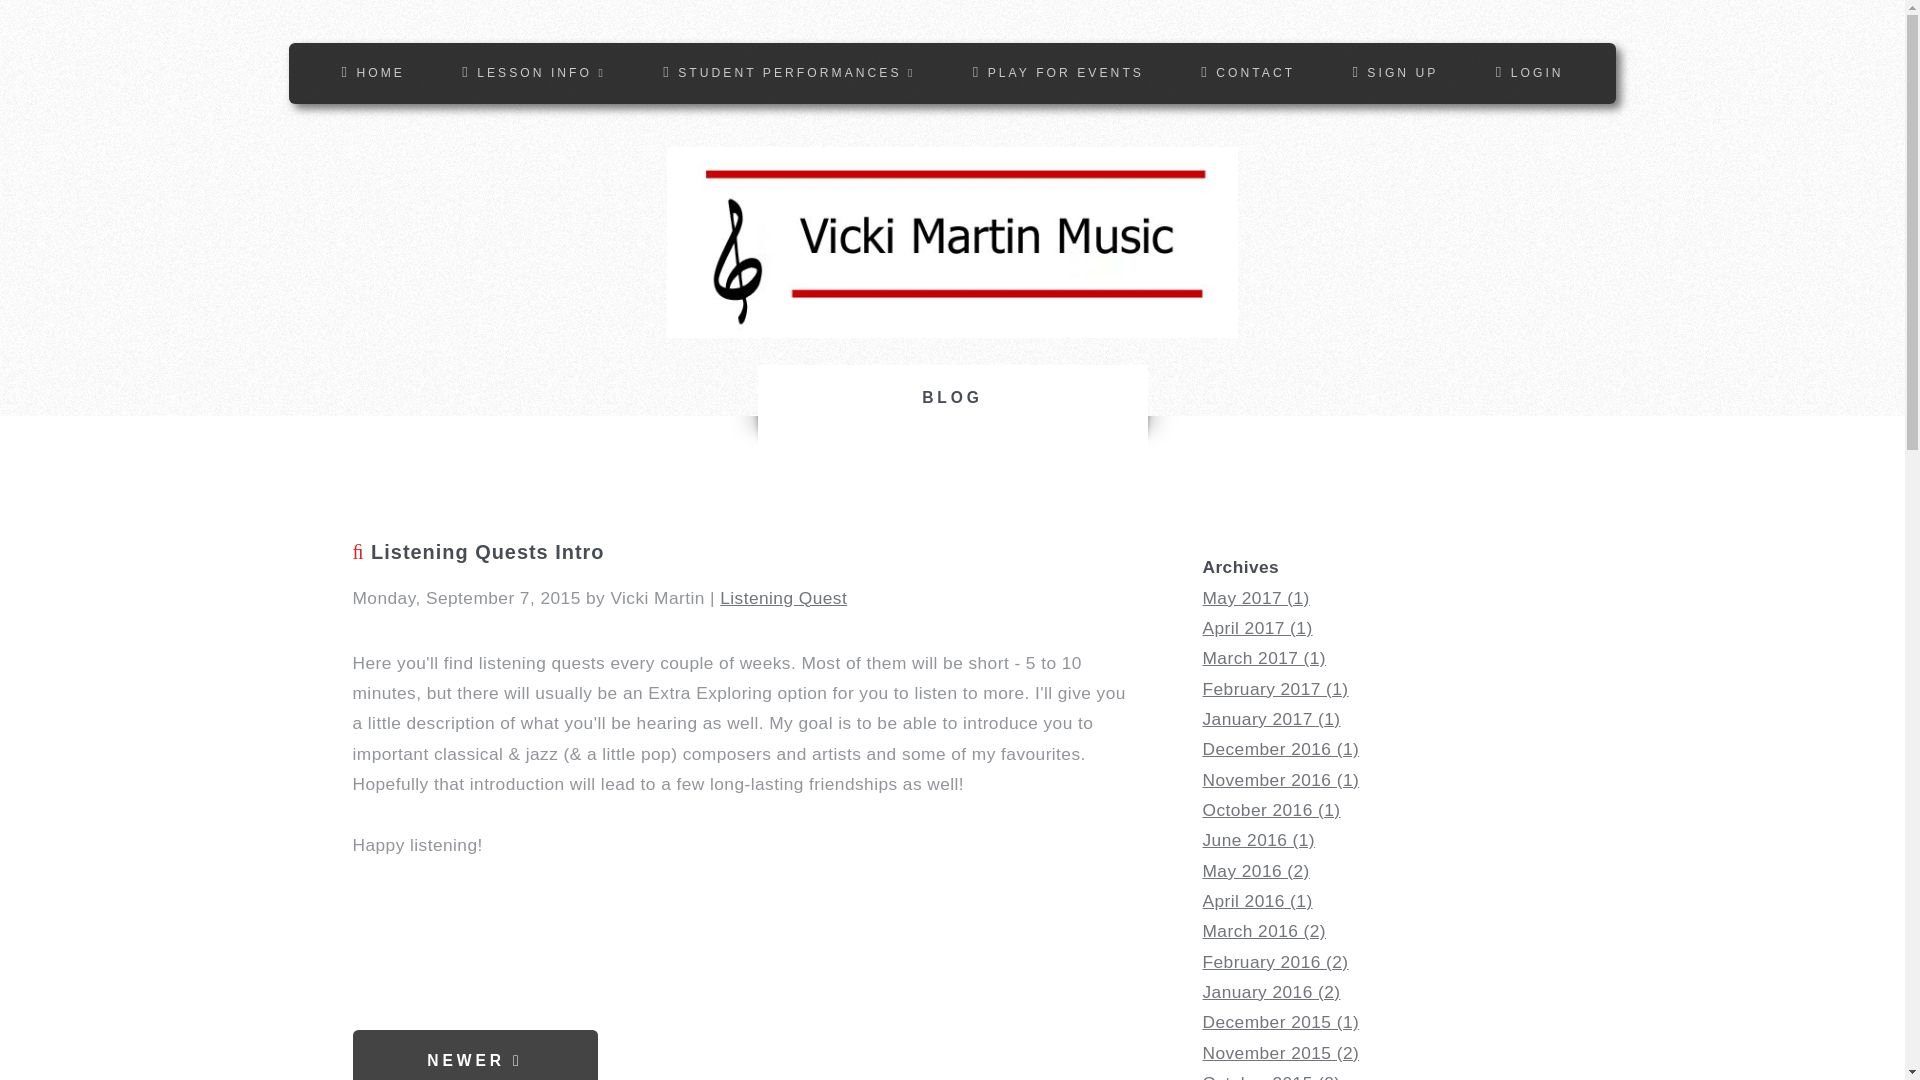 This screenshot has height=1080, width=1920. Describe the element at coordinates (739, 552) in the screenshot. I see `Listening Quests Intro` at that location.